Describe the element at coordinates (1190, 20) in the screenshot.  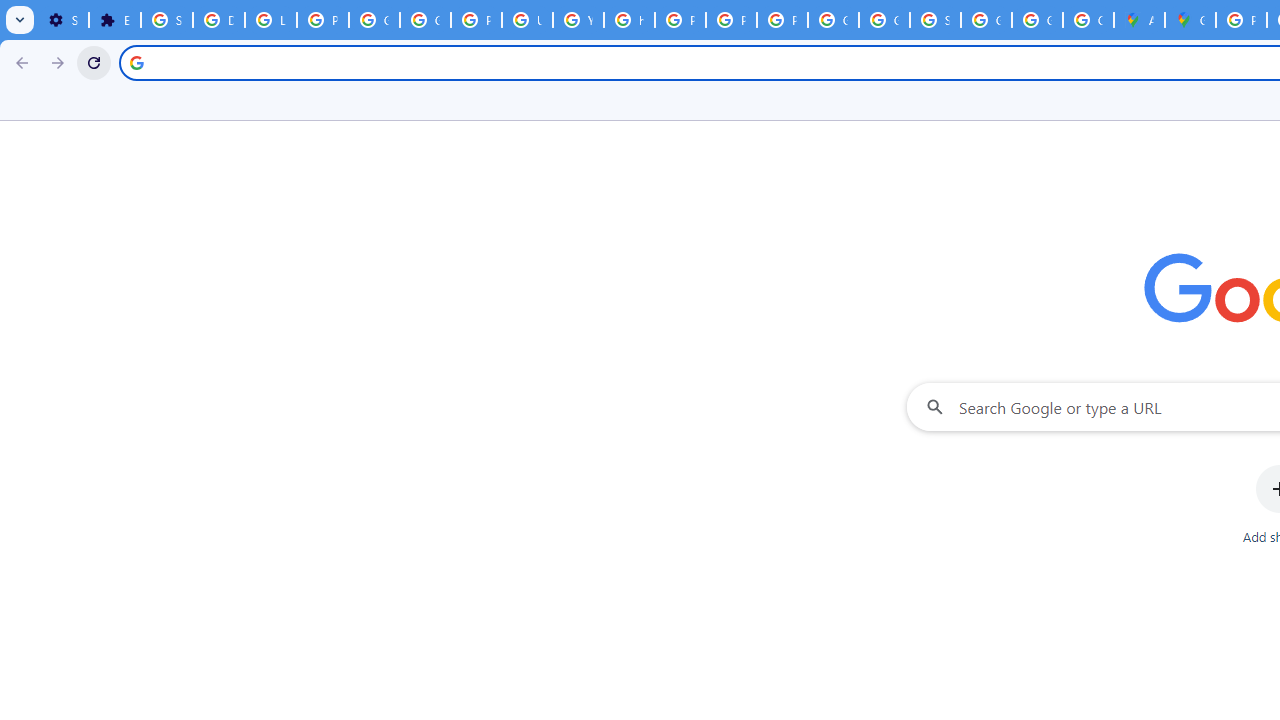
I see `Google Maps` at that location.